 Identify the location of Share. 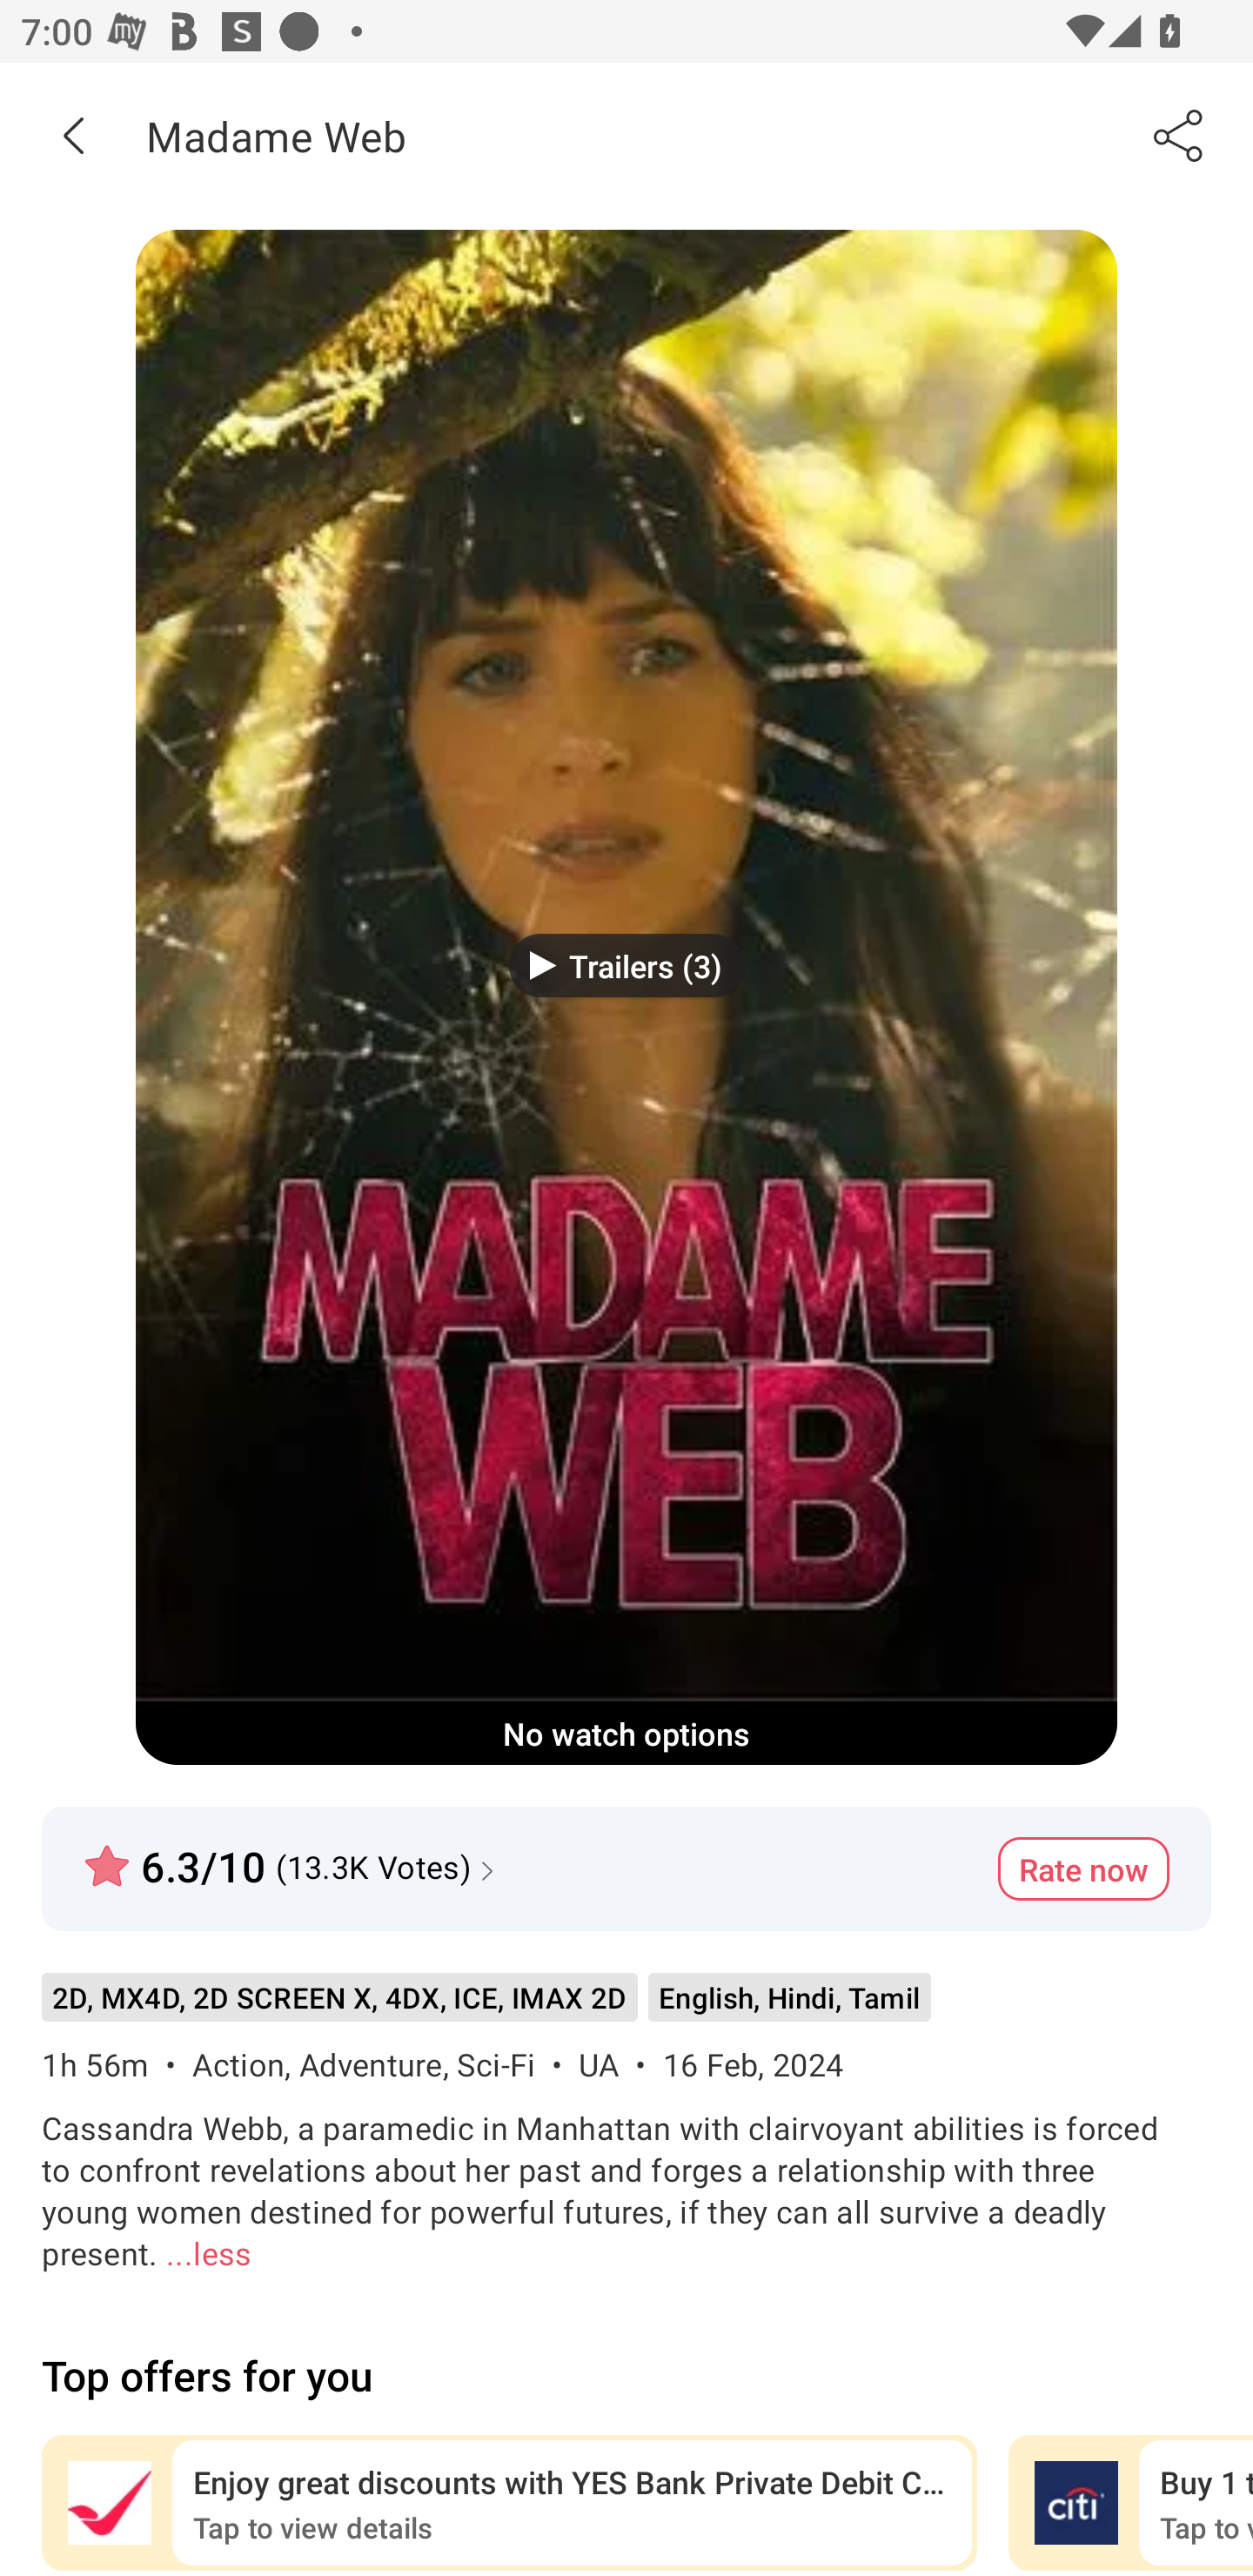
(1180, 135).